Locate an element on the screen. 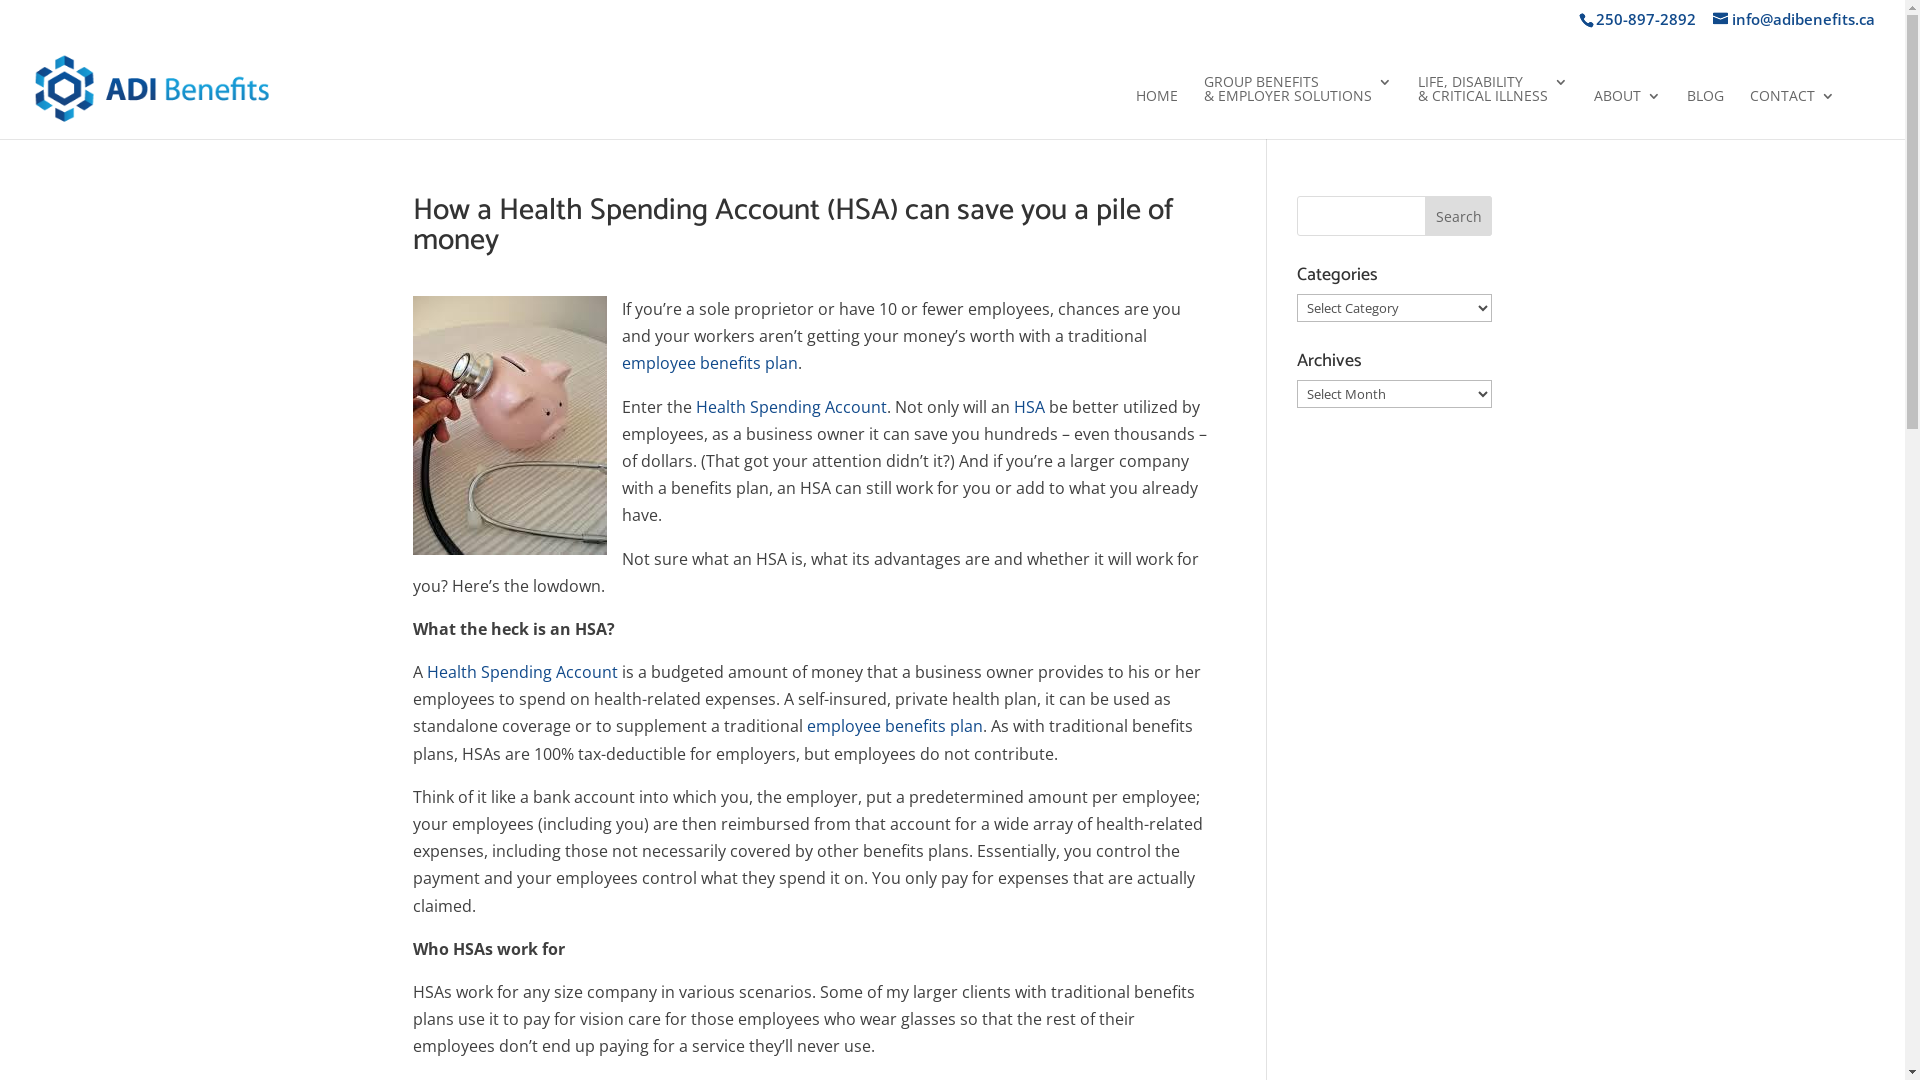  employee benefits plan is located at coordinates (894, 726).